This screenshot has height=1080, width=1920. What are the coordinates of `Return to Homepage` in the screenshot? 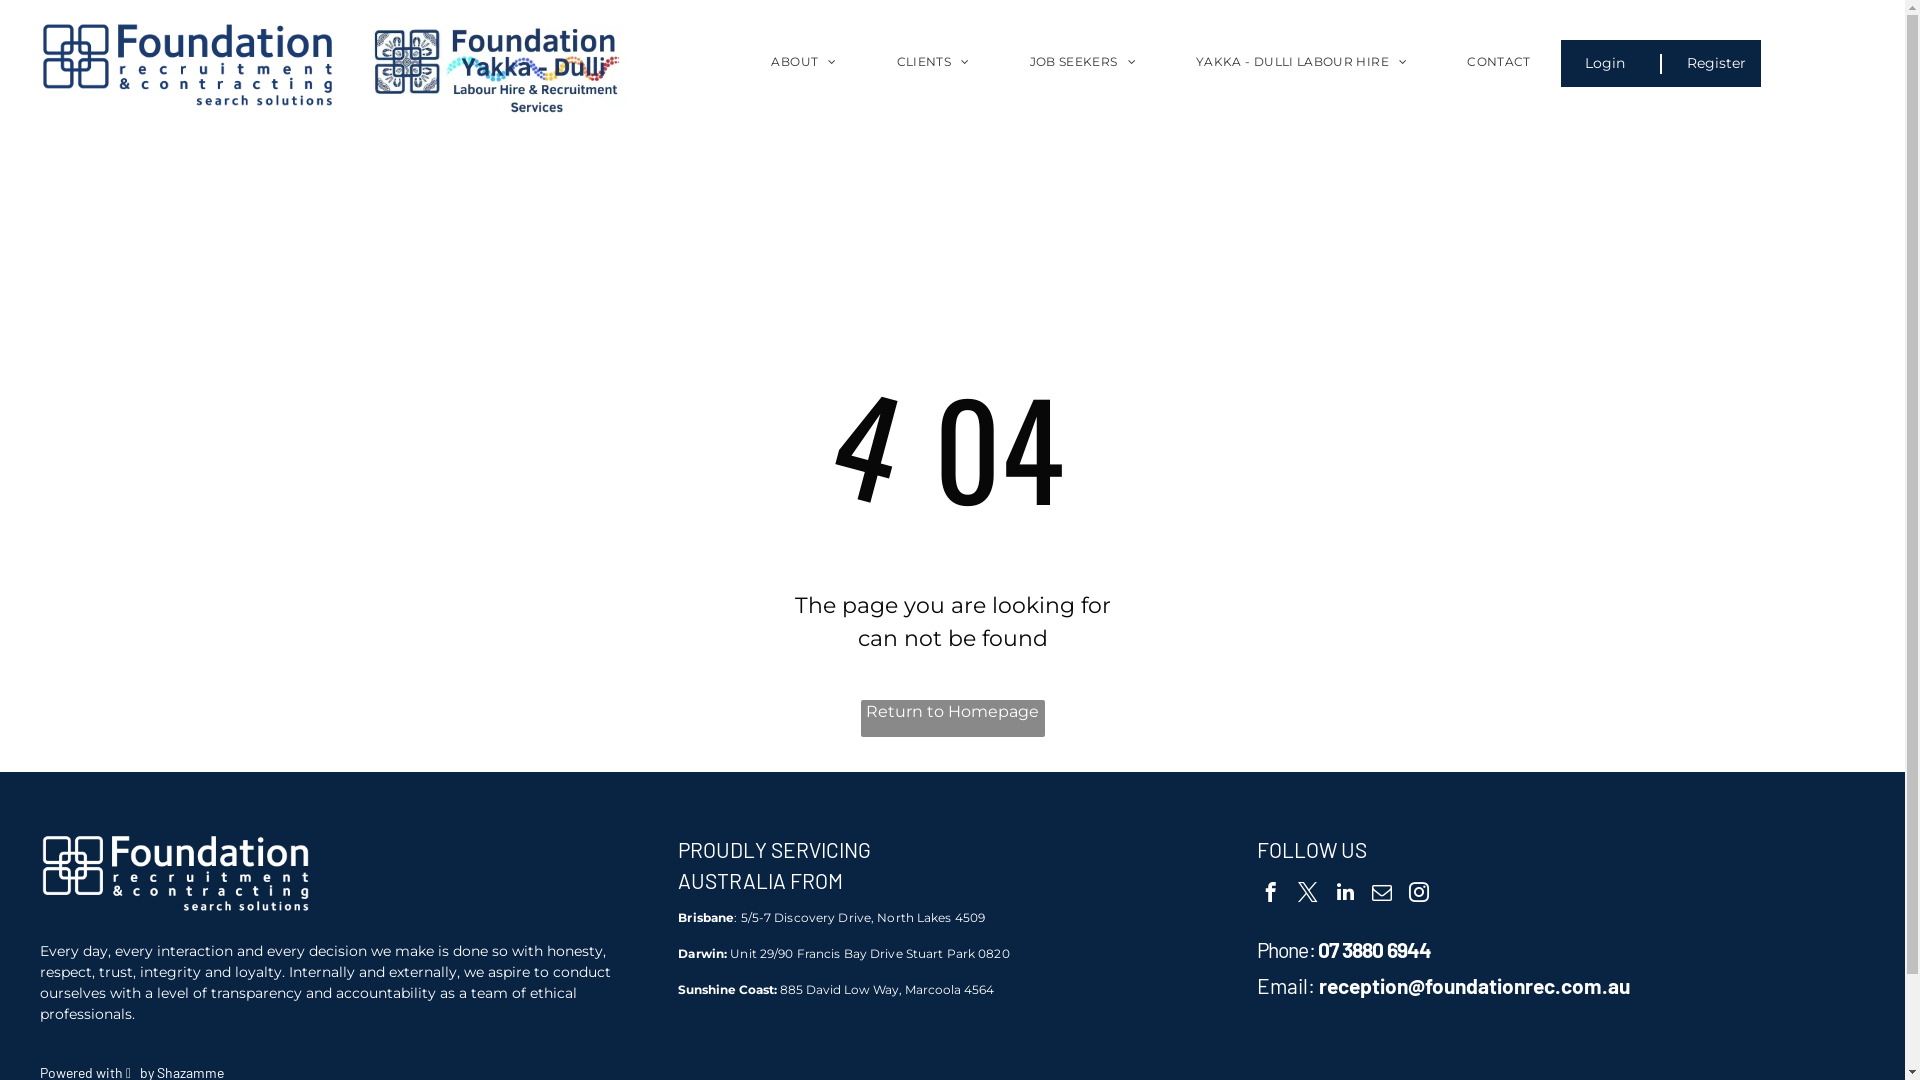 It's located at (952, 718).